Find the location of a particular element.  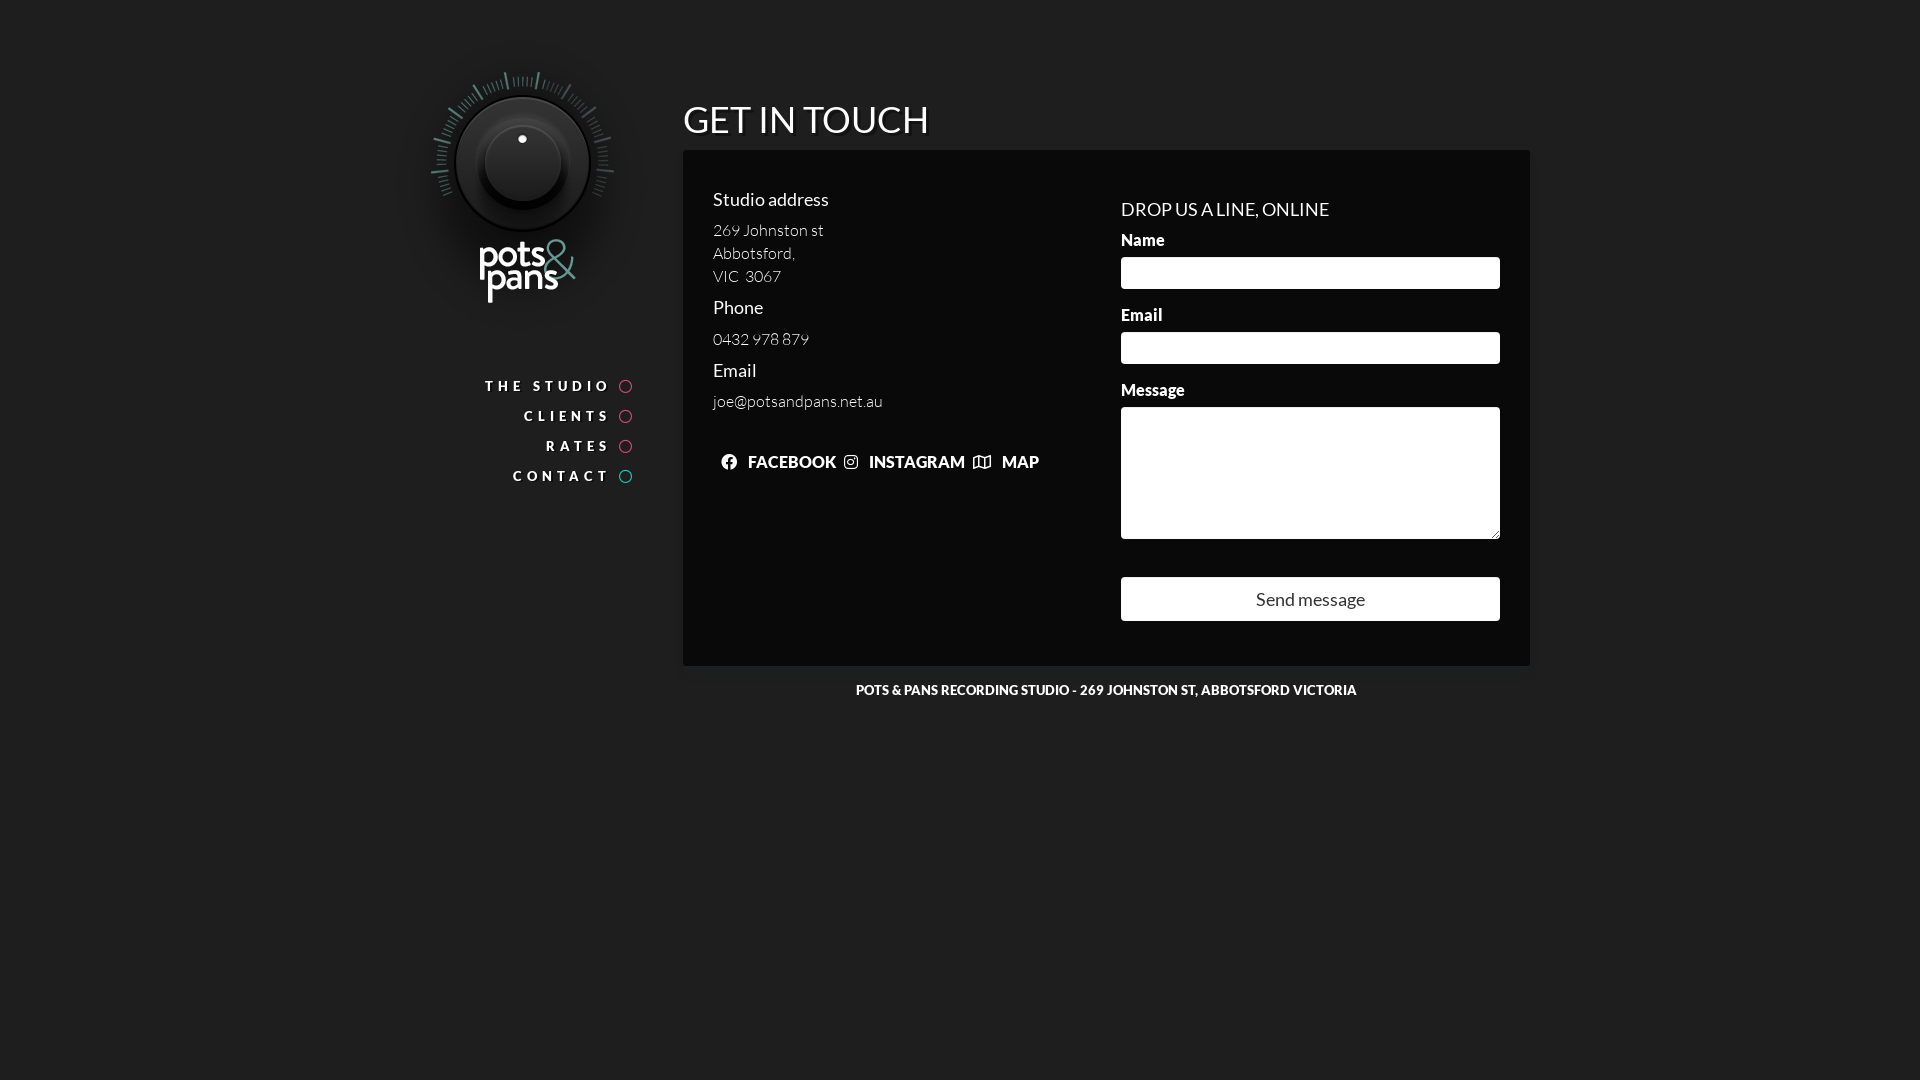

MAP is located at coordinates (1001, 462).